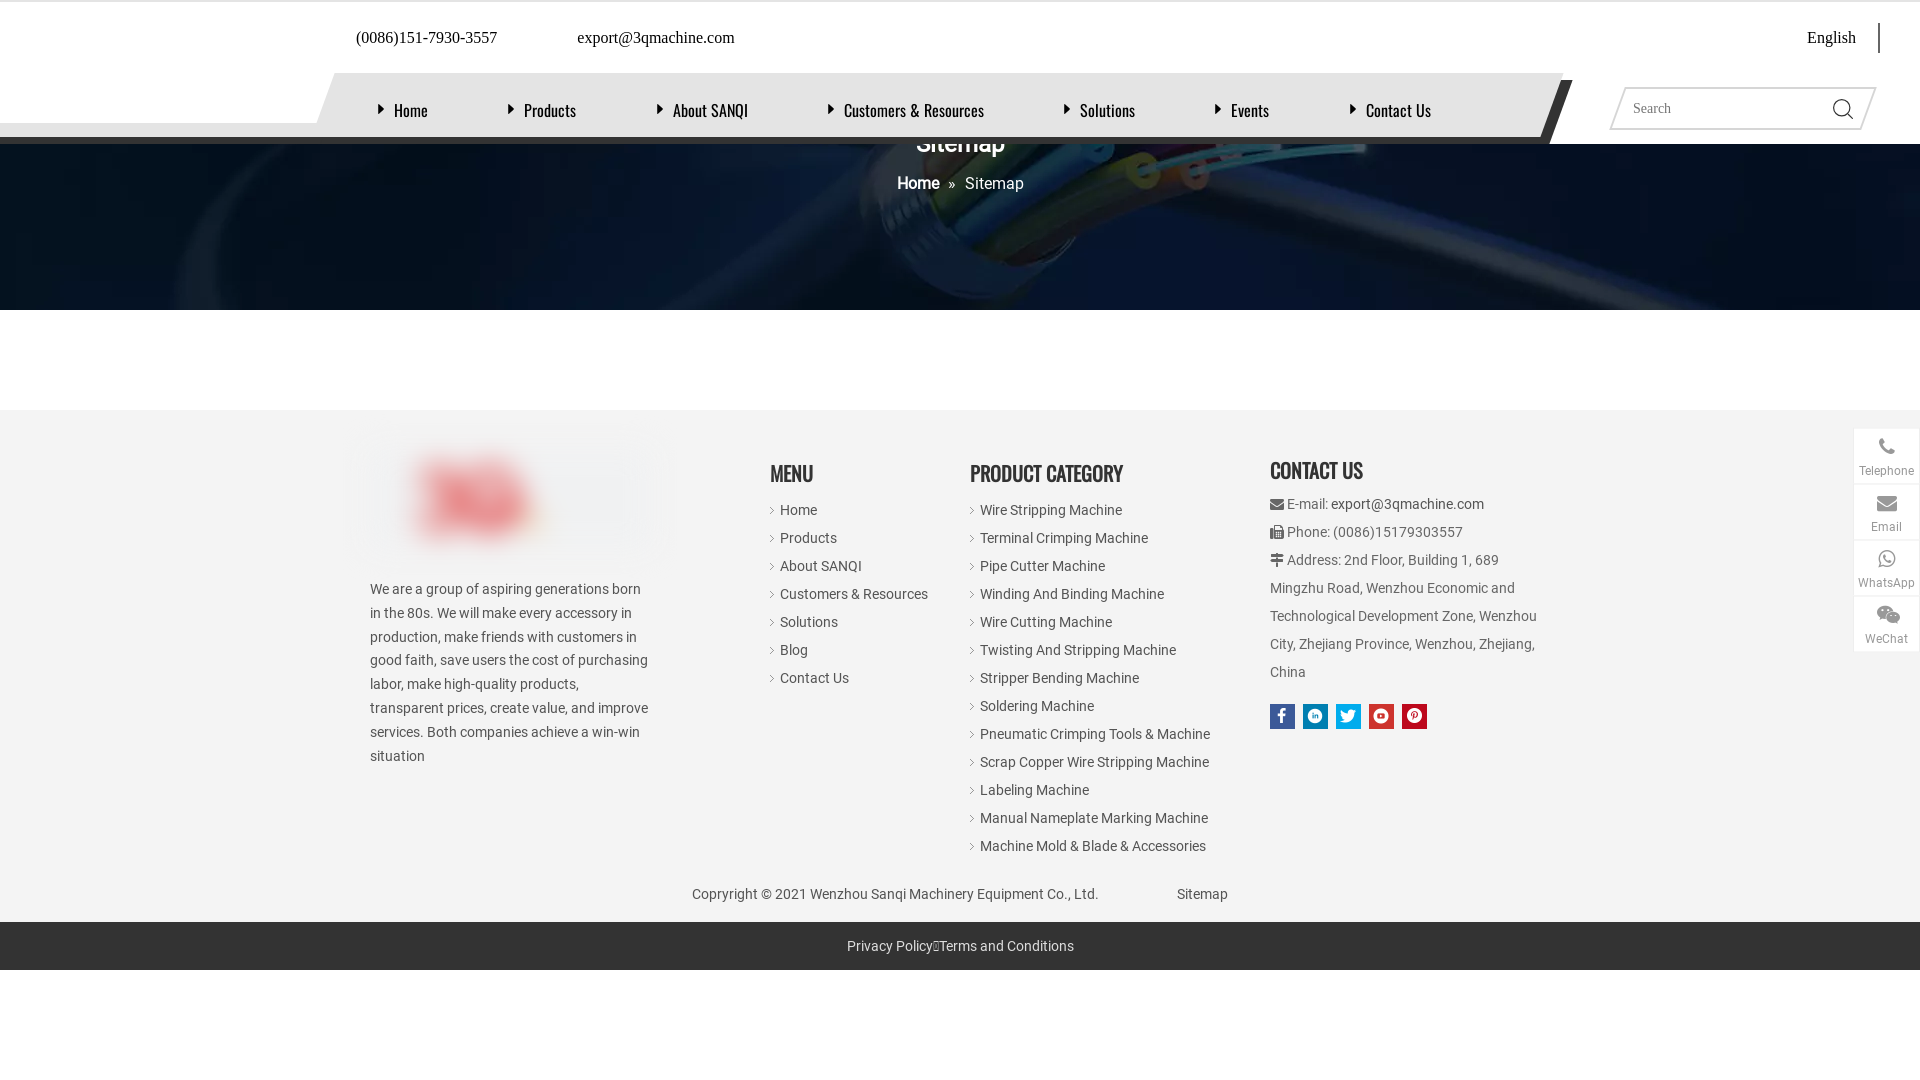 Image resolution: width=1920 pixels, height=1080 pixels. I want to click on Contact Us, so click(1398, 110).